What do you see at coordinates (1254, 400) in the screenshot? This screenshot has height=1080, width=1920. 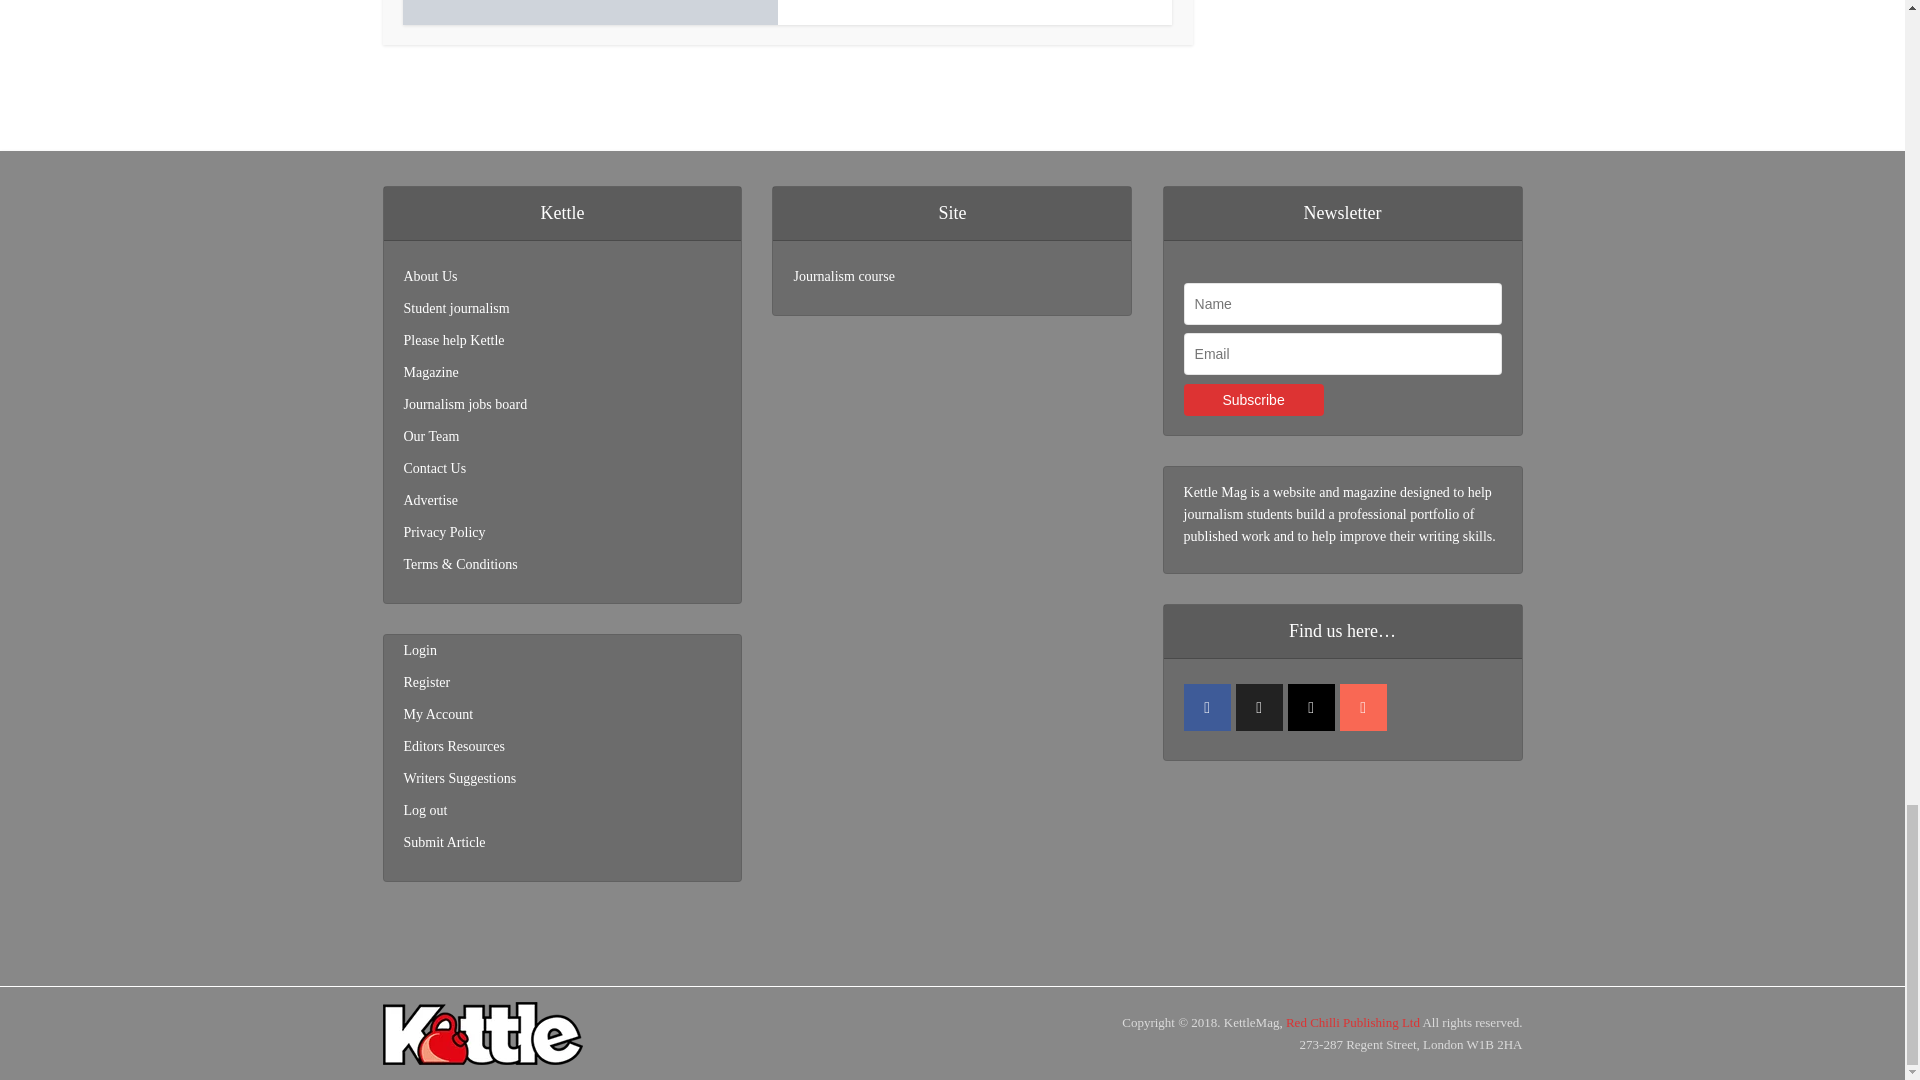 I see `Subscribe` at bounding box center [1254, 400].